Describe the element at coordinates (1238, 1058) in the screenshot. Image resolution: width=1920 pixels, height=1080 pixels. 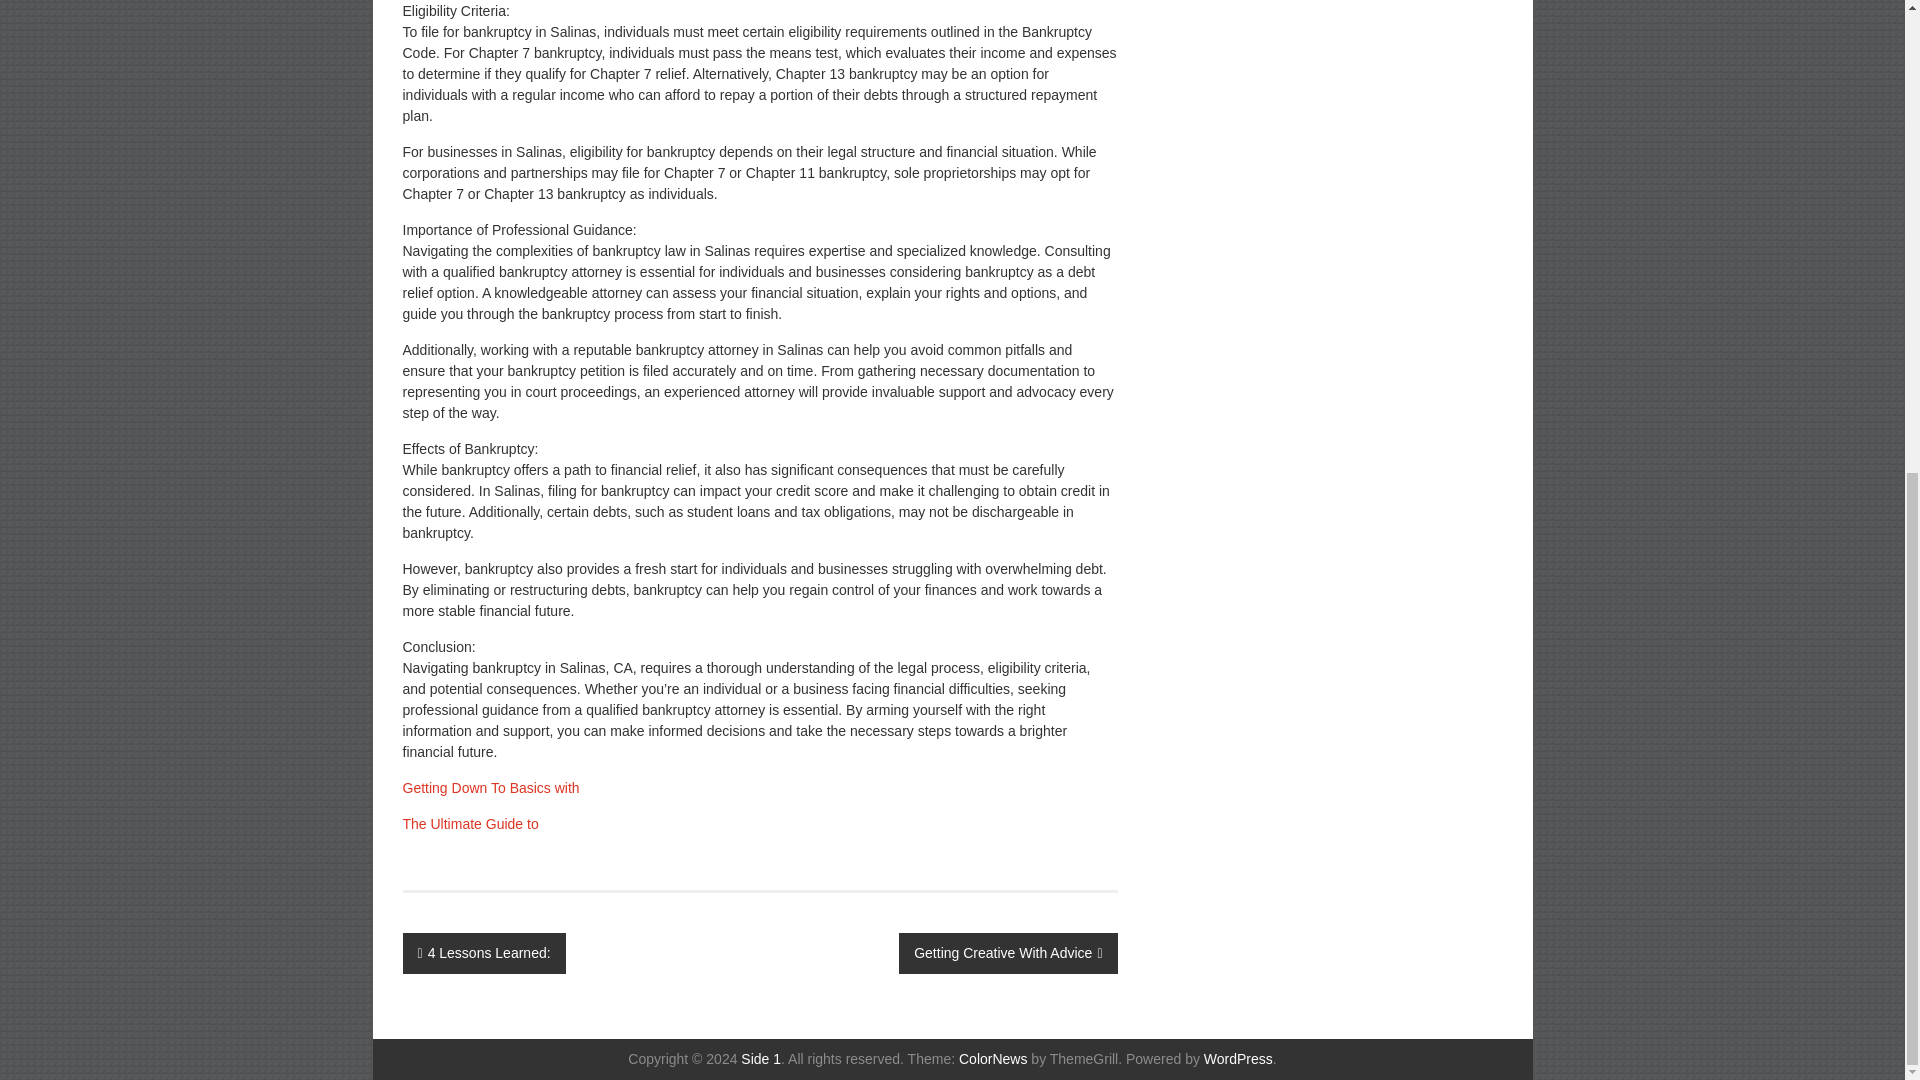
I see `WordPress` at that location.